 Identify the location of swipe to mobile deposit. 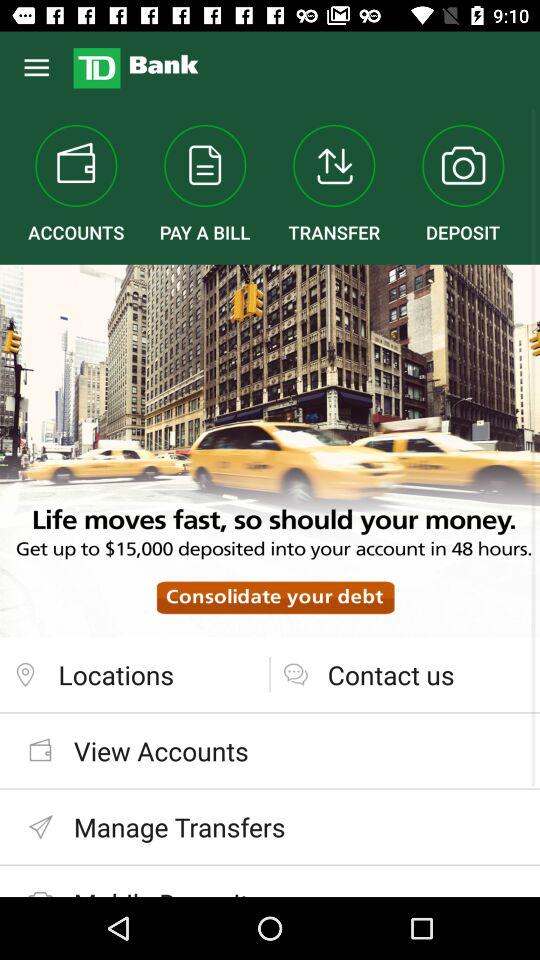
(270, 880).